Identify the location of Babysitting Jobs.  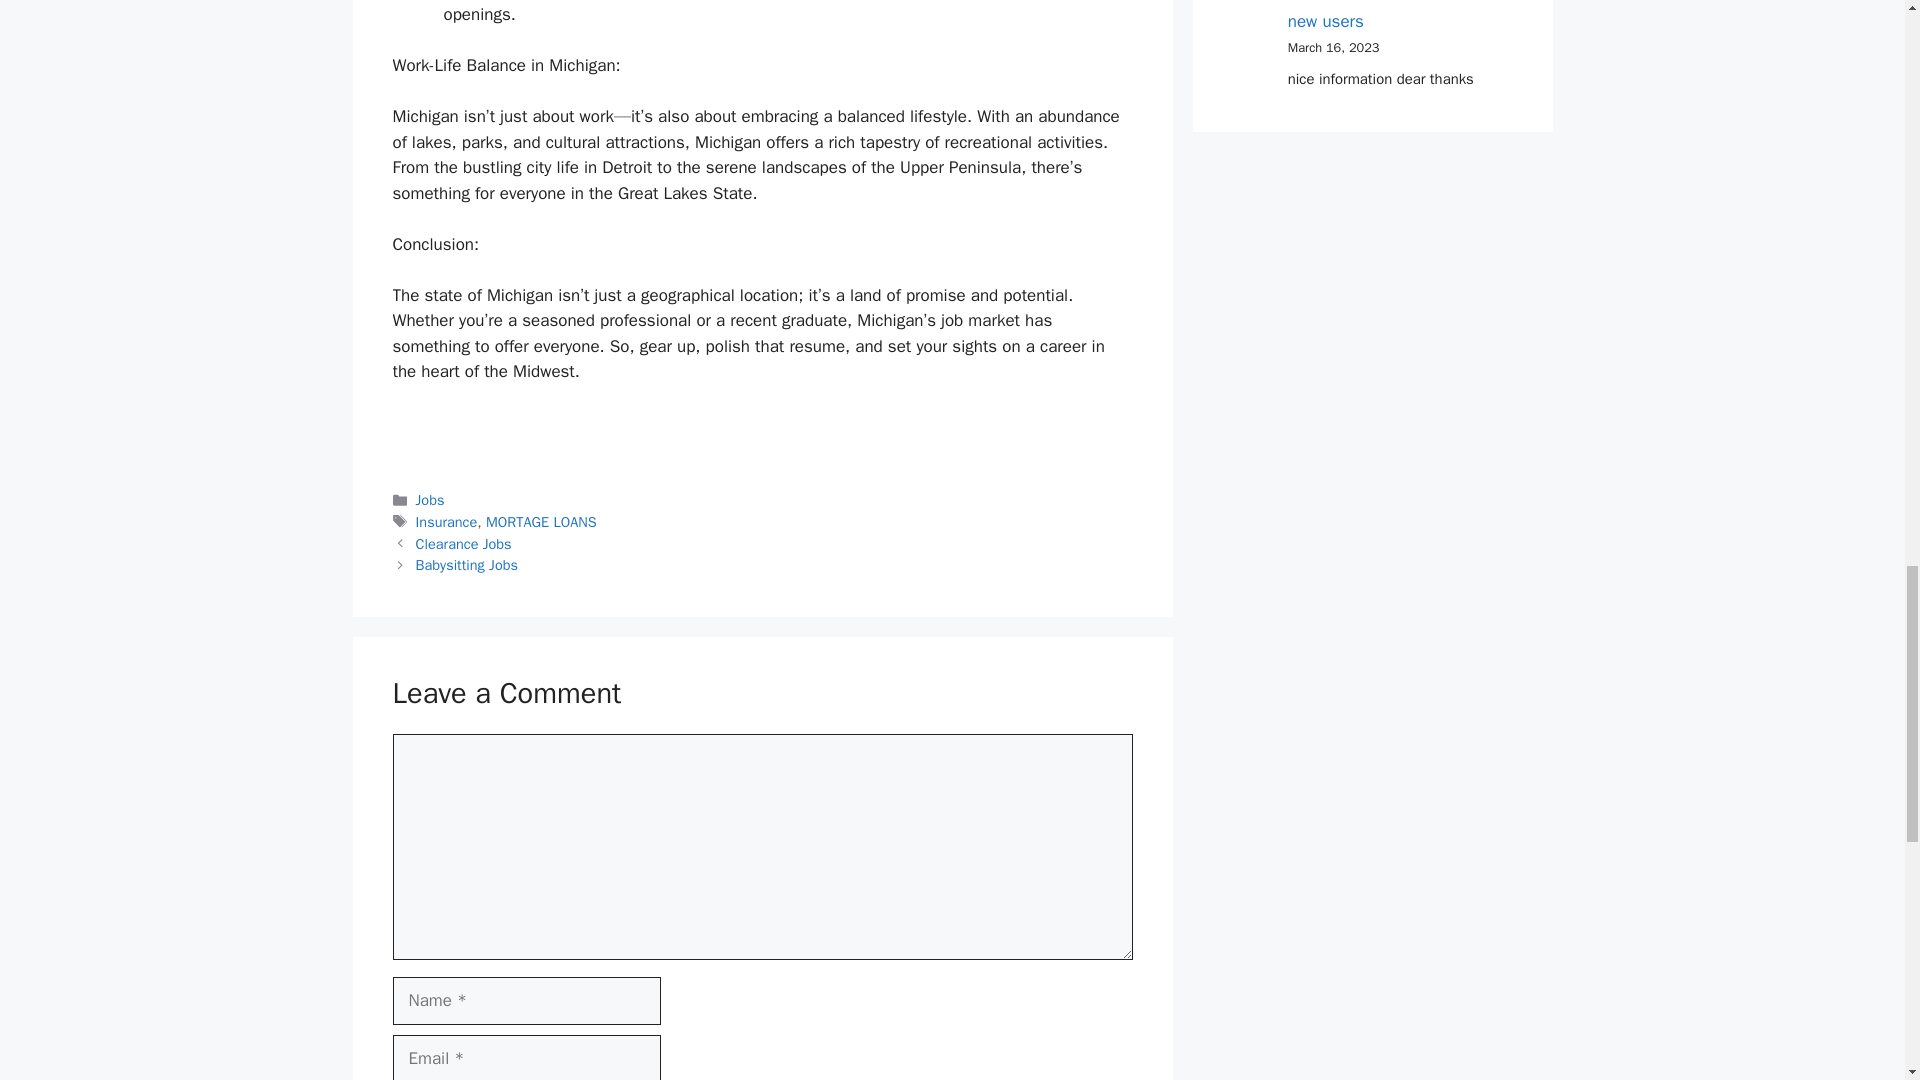
(467, 564).